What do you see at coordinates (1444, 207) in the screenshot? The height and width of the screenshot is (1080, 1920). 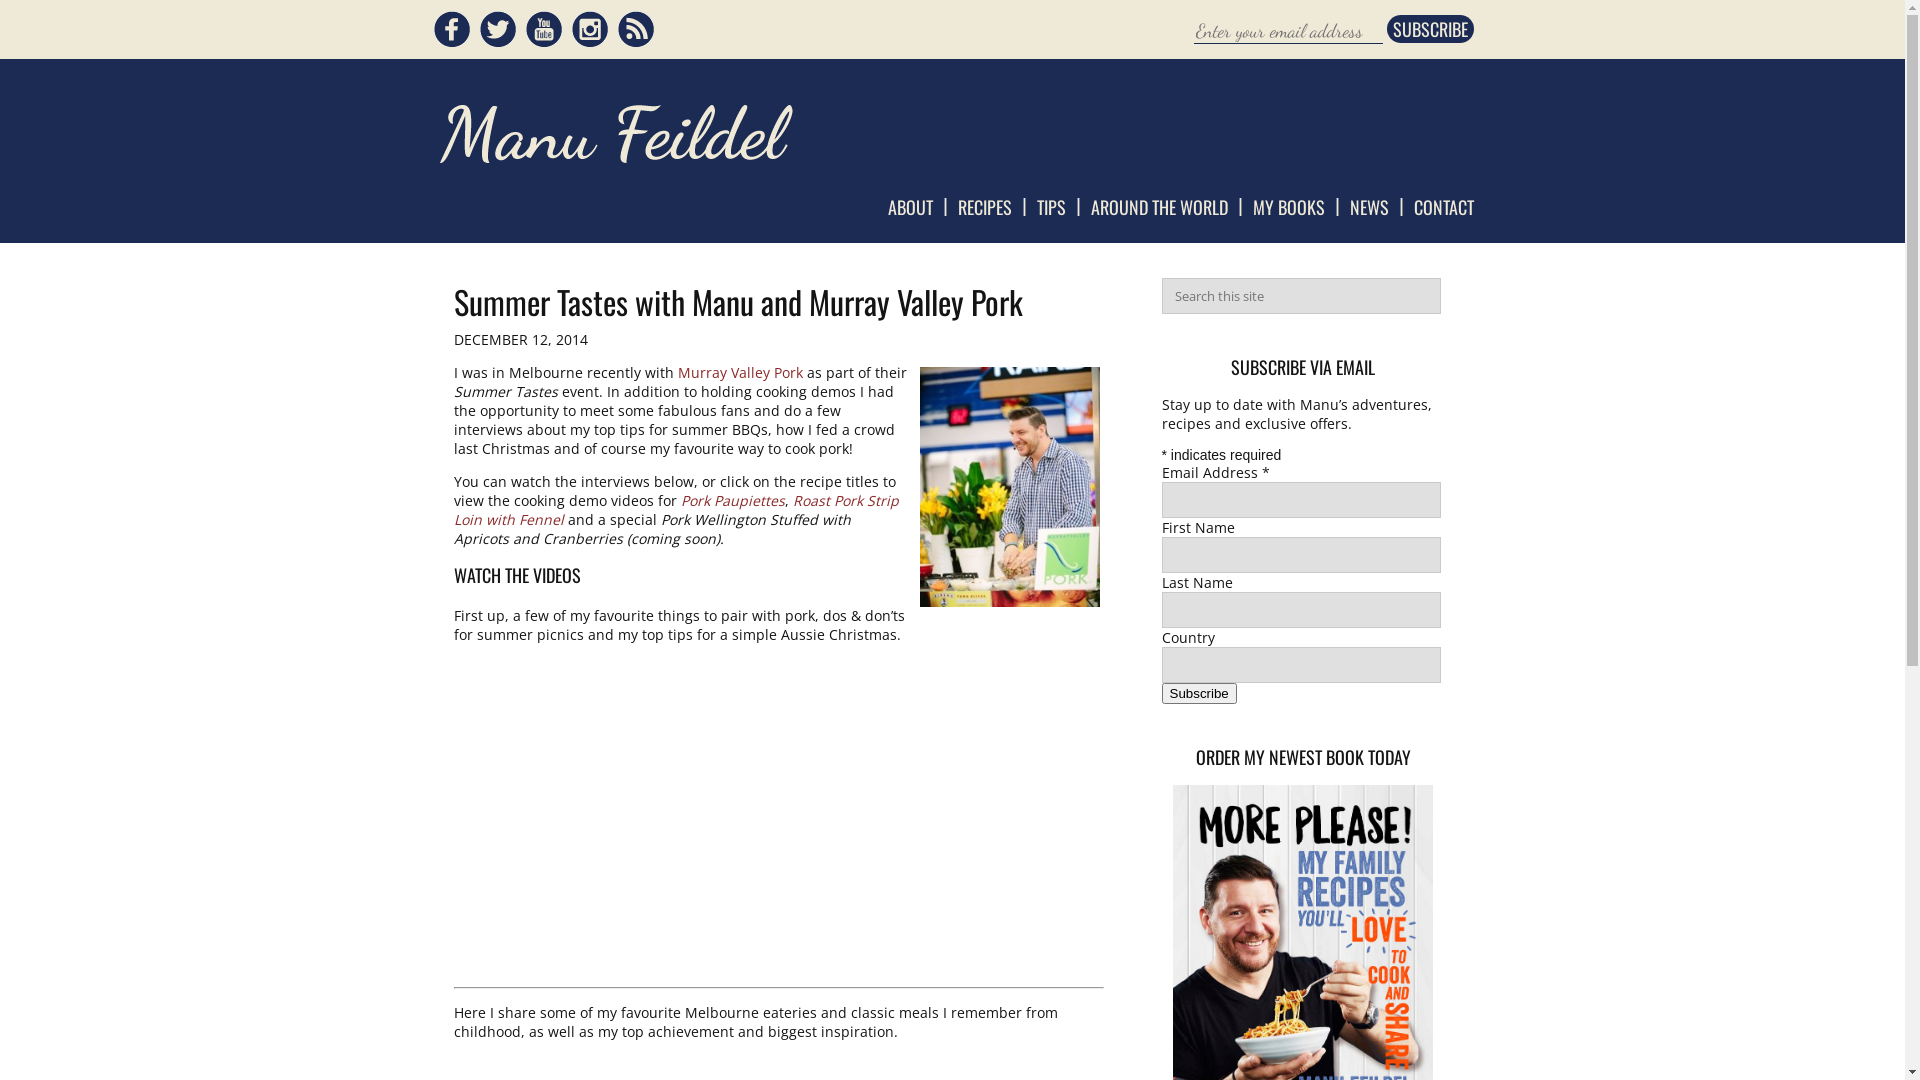 I see `CONTACT` at bounding box center [1444, 207].